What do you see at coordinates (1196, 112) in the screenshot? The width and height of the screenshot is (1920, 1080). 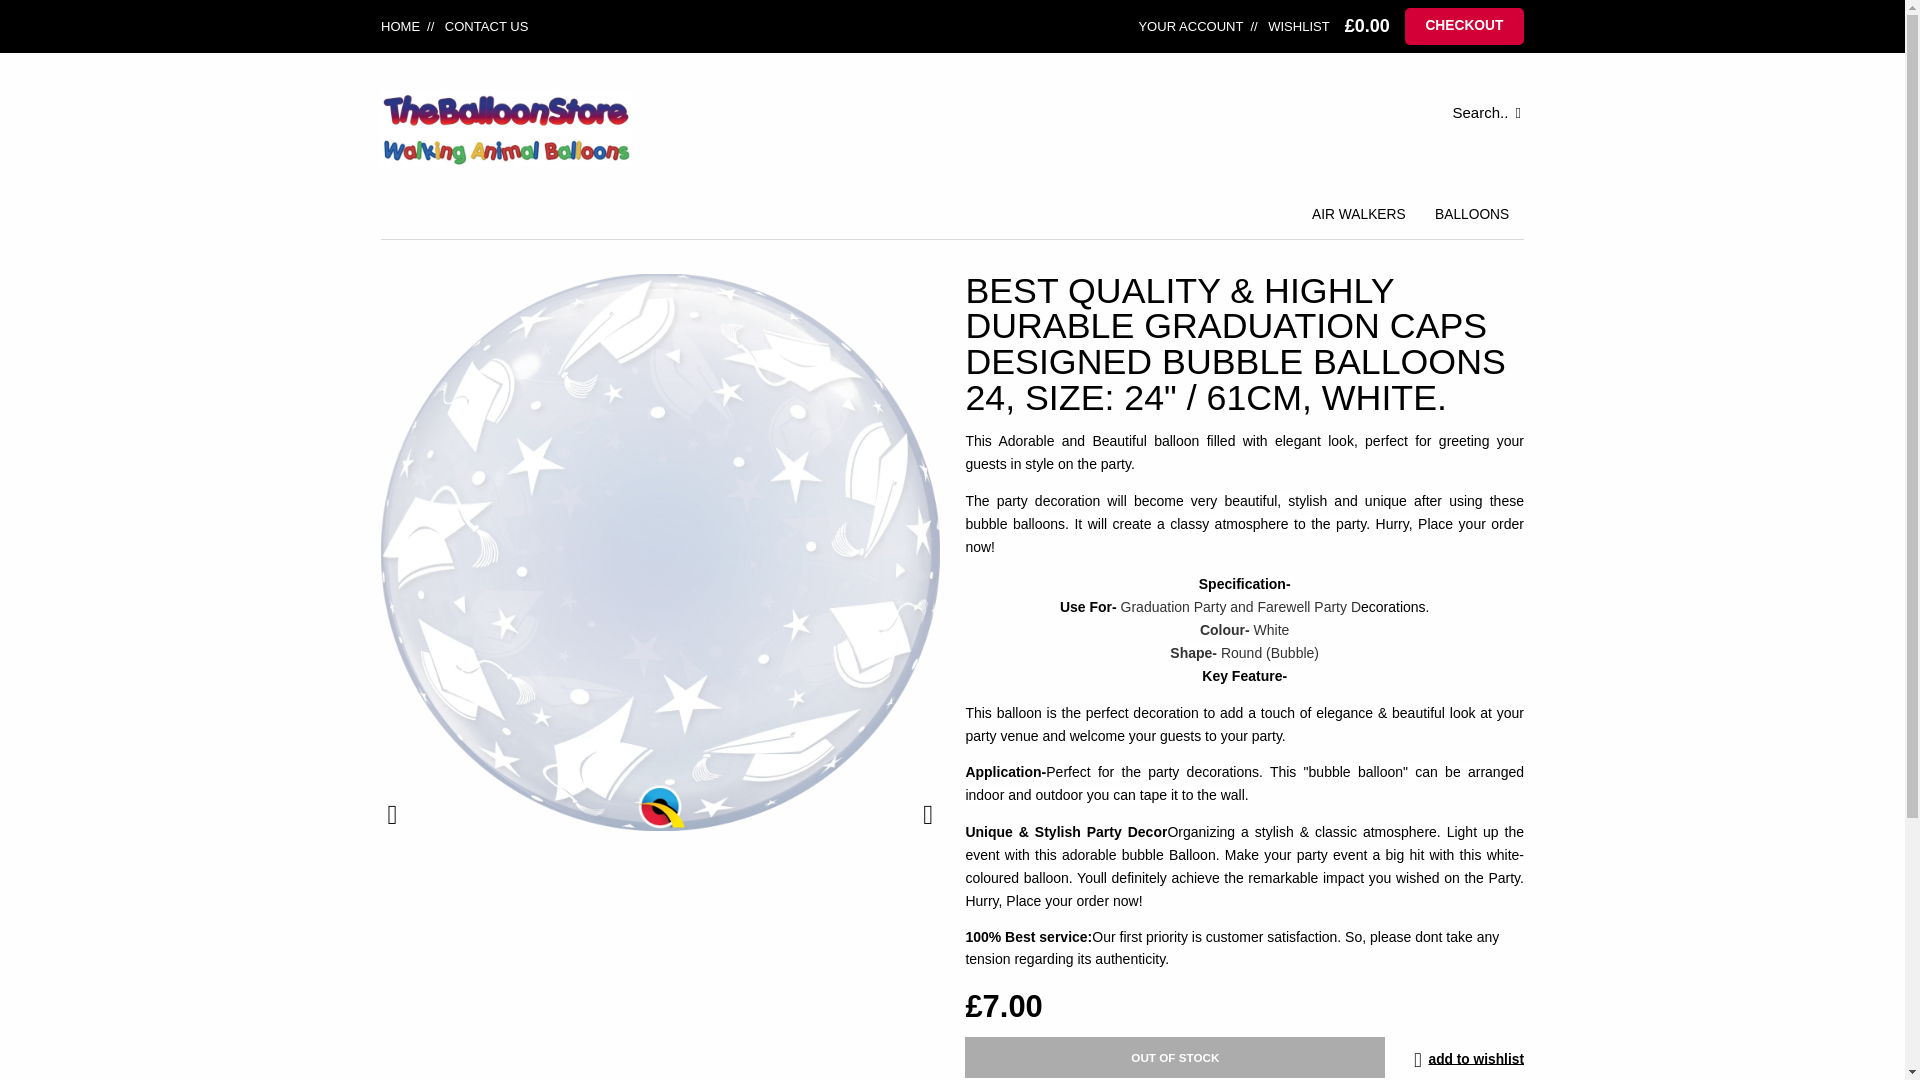 I see `Search..` at bounding box center [1196, 112].